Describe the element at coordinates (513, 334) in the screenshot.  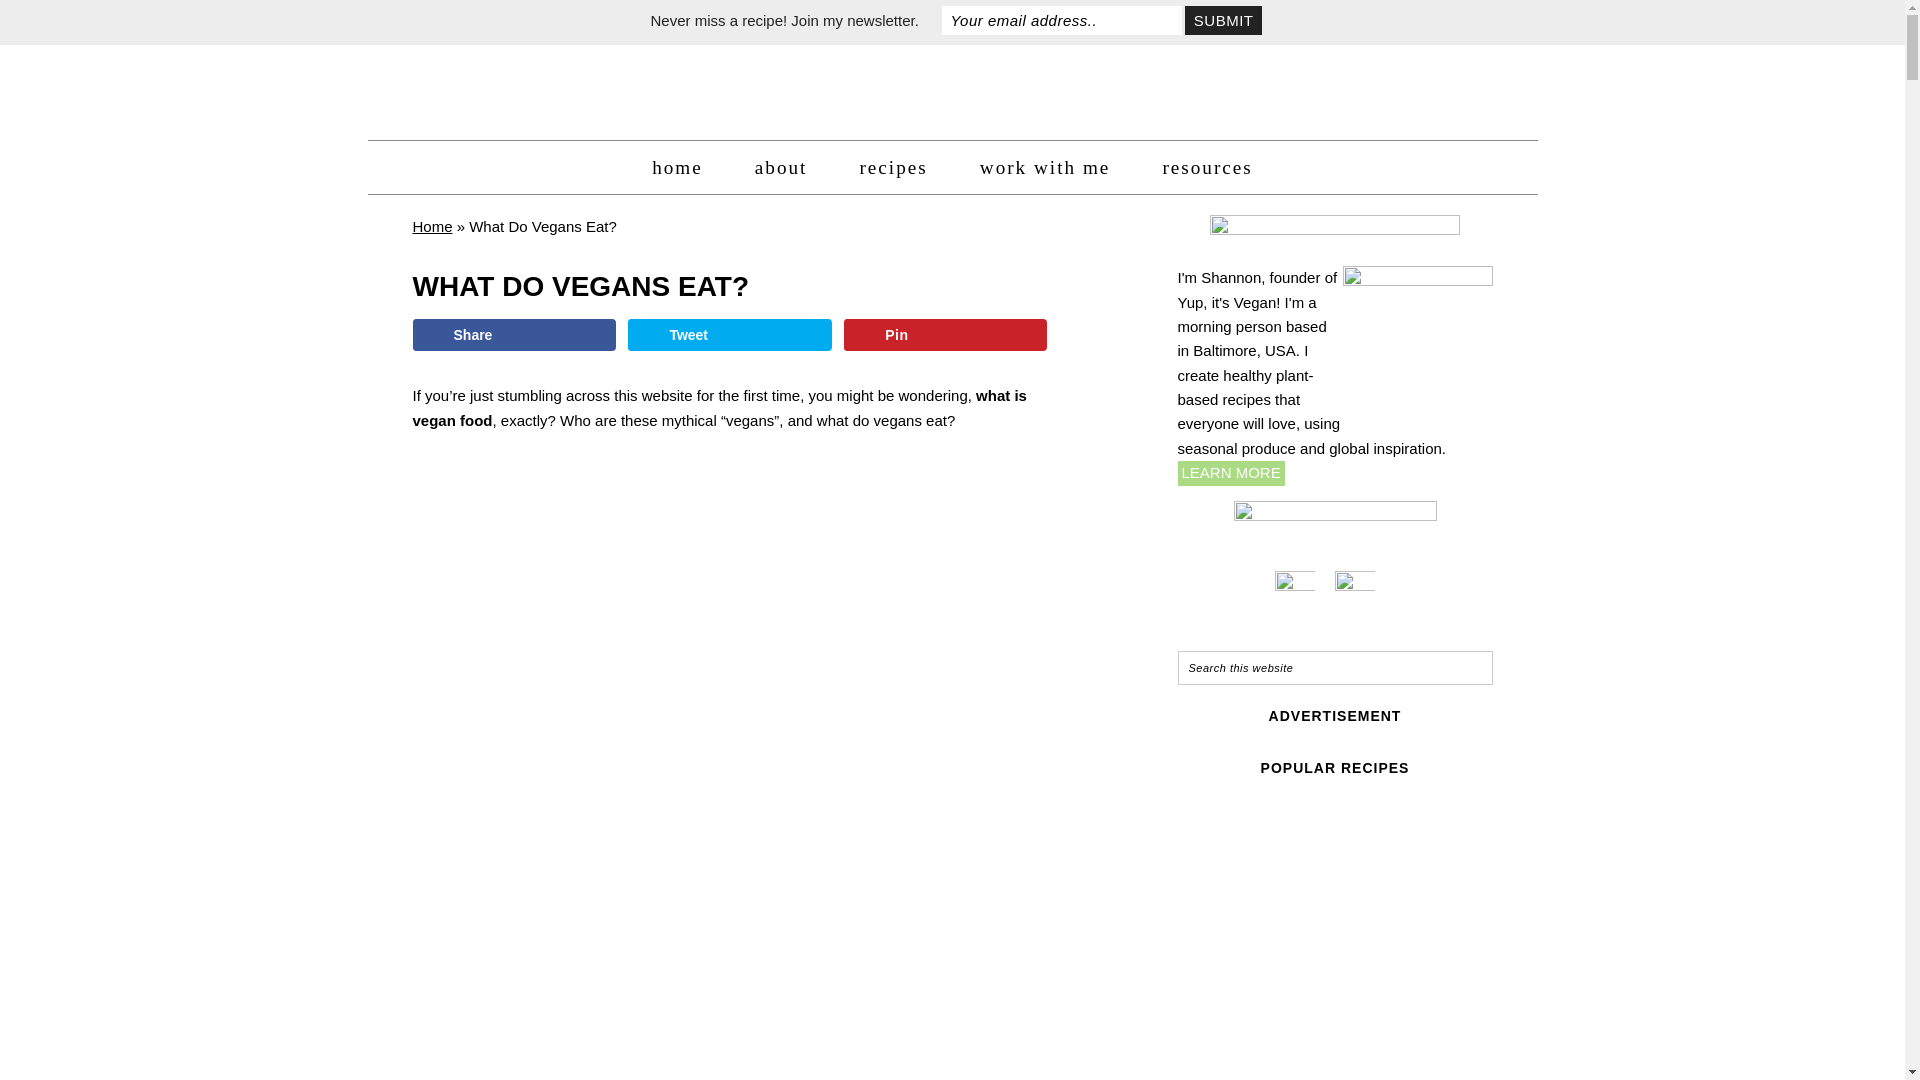
I see `Share` at that location.